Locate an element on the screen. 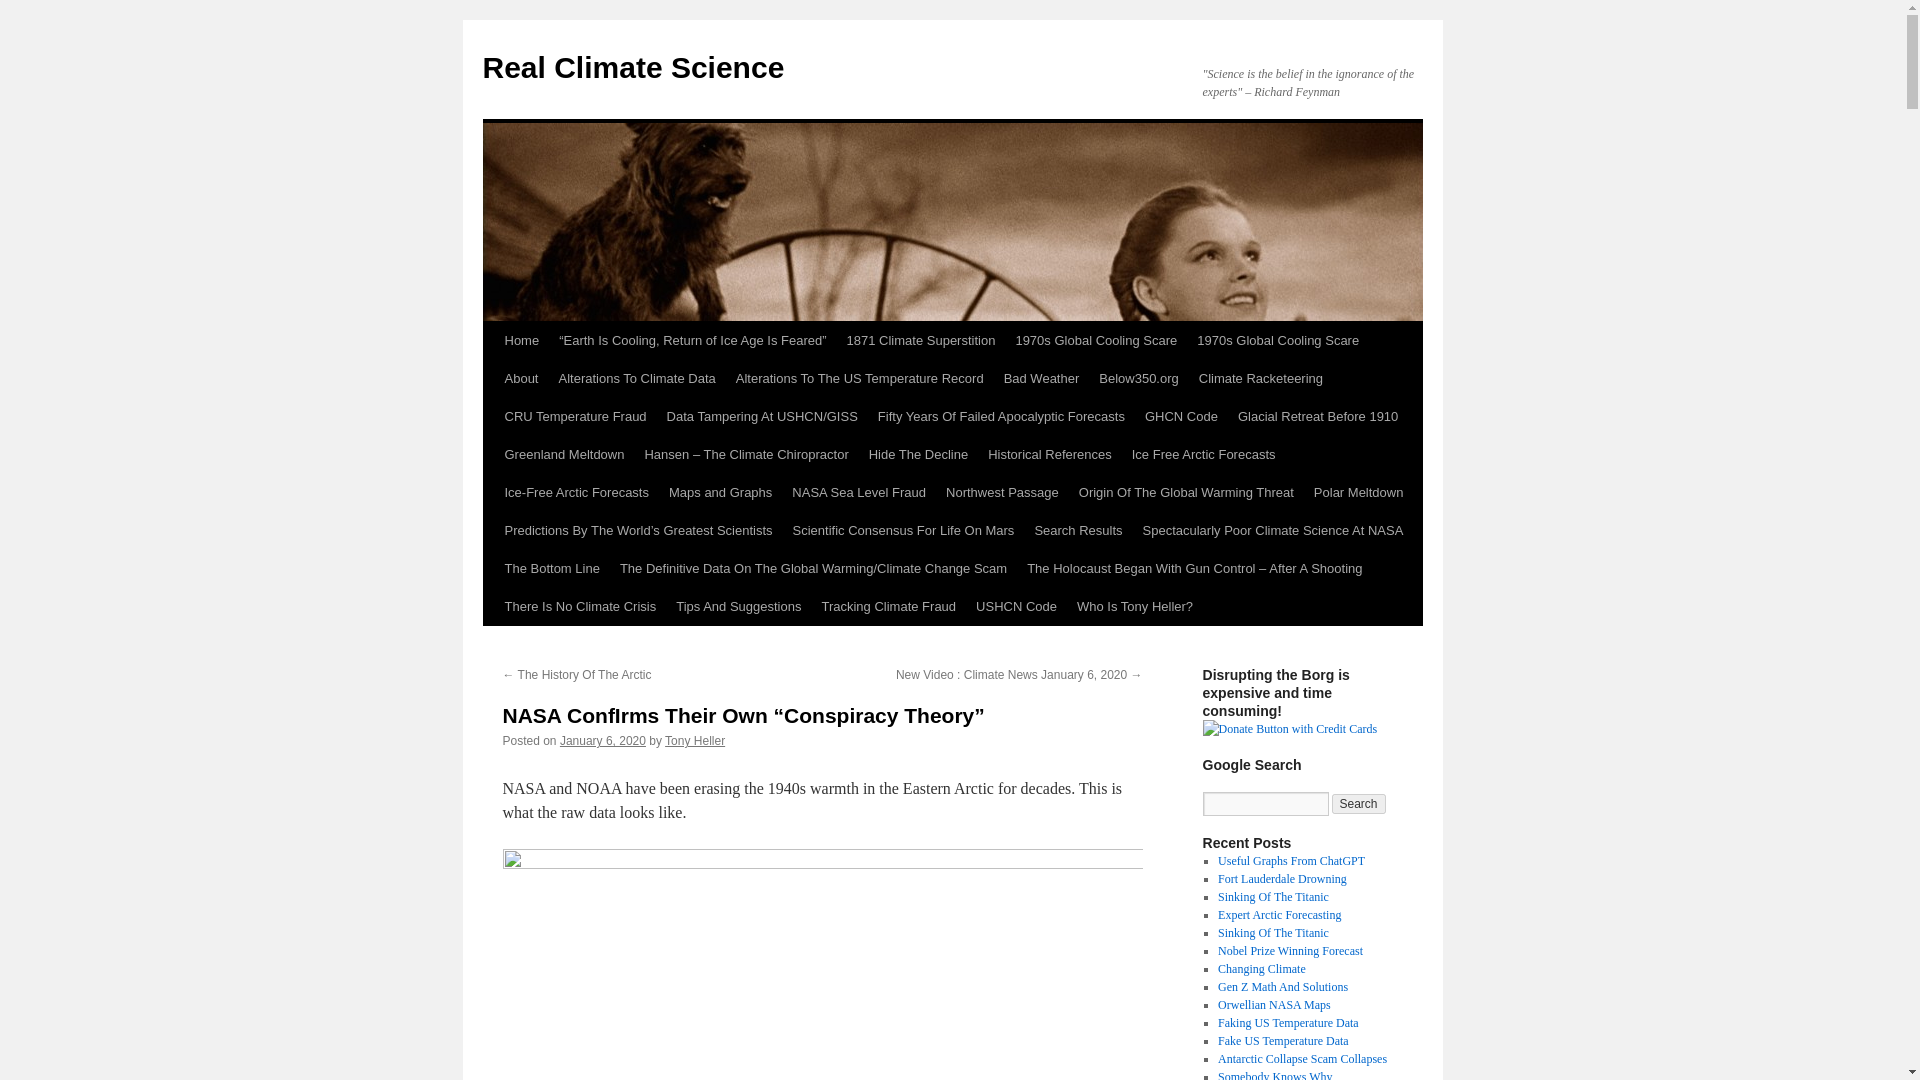 The height and width of the screenshot is (1080, 1920). Hide The Decline is located at coordinates (918, 455).